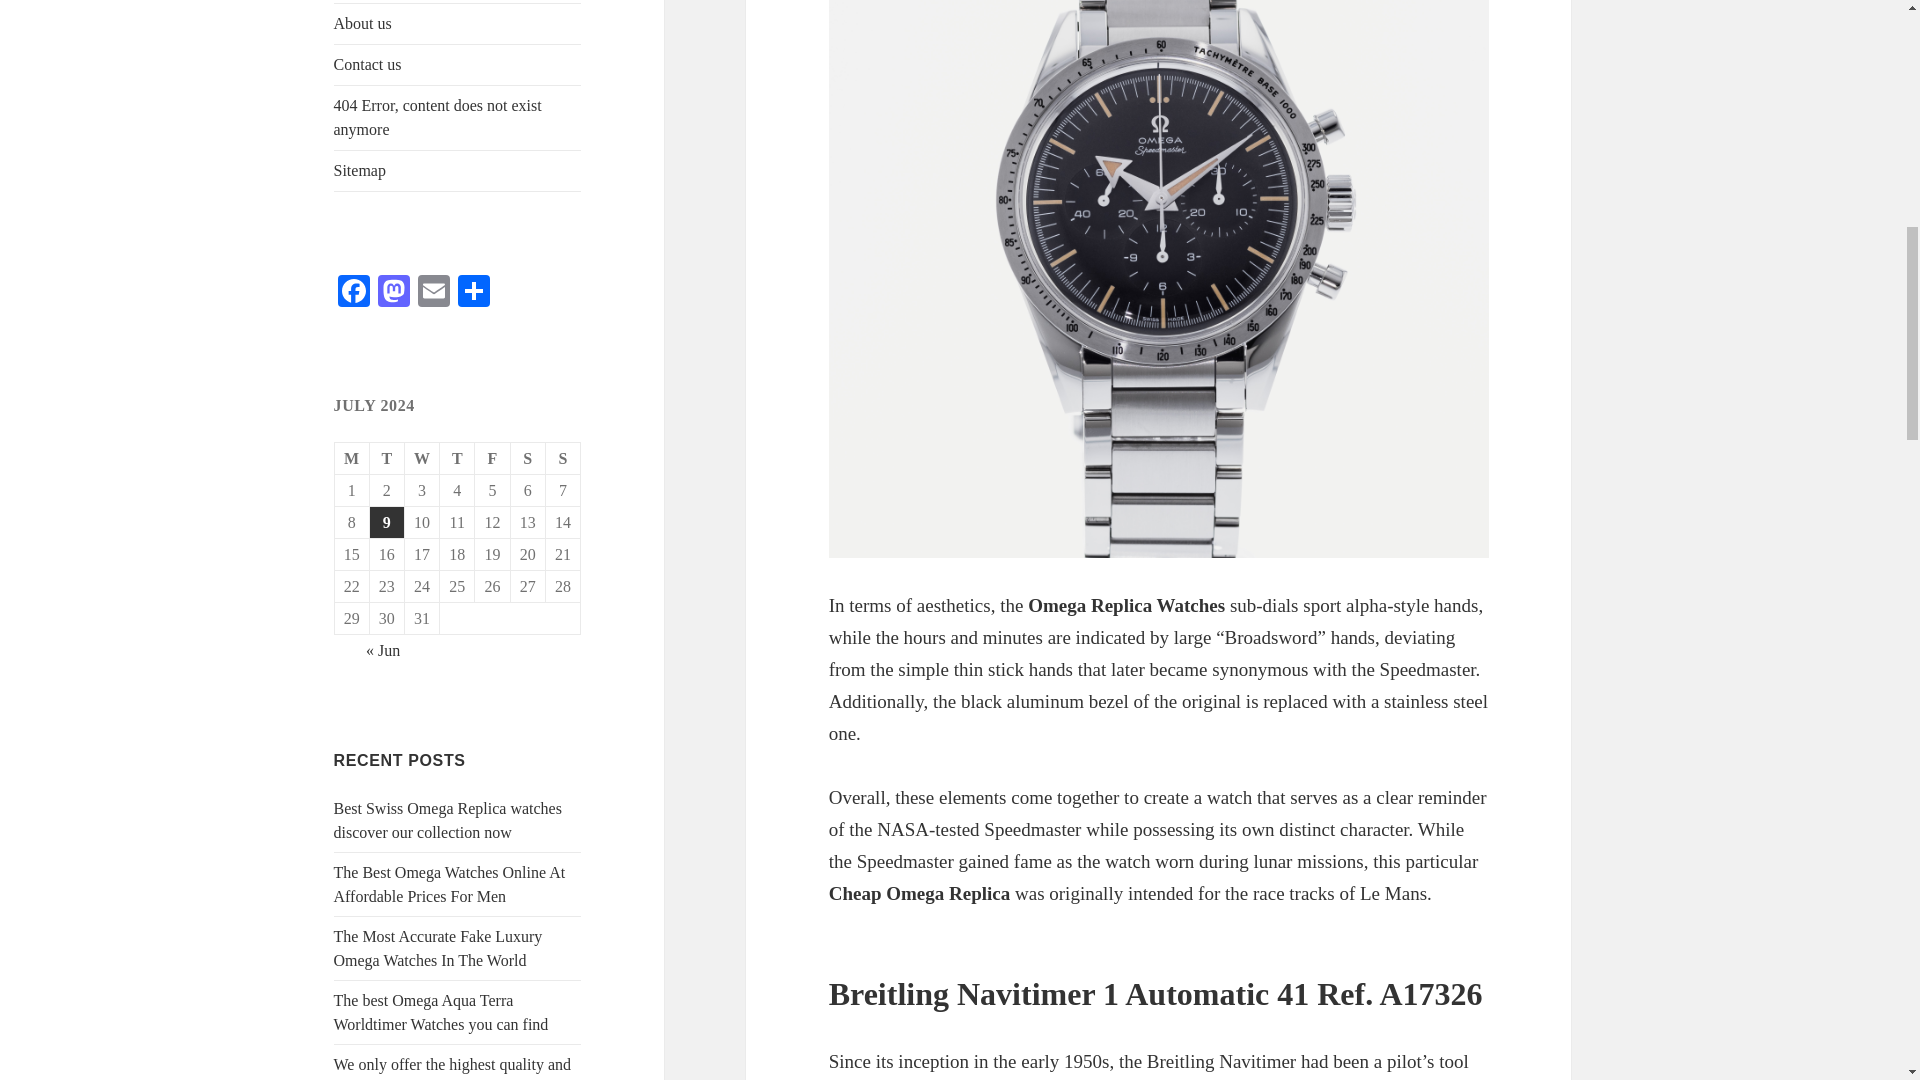 The height and width of the screenshot is (1080, 1920). What do you see at coordinates (528, 458) in the screenshot?
I see `Saturday` at bounding box center [528, 458].